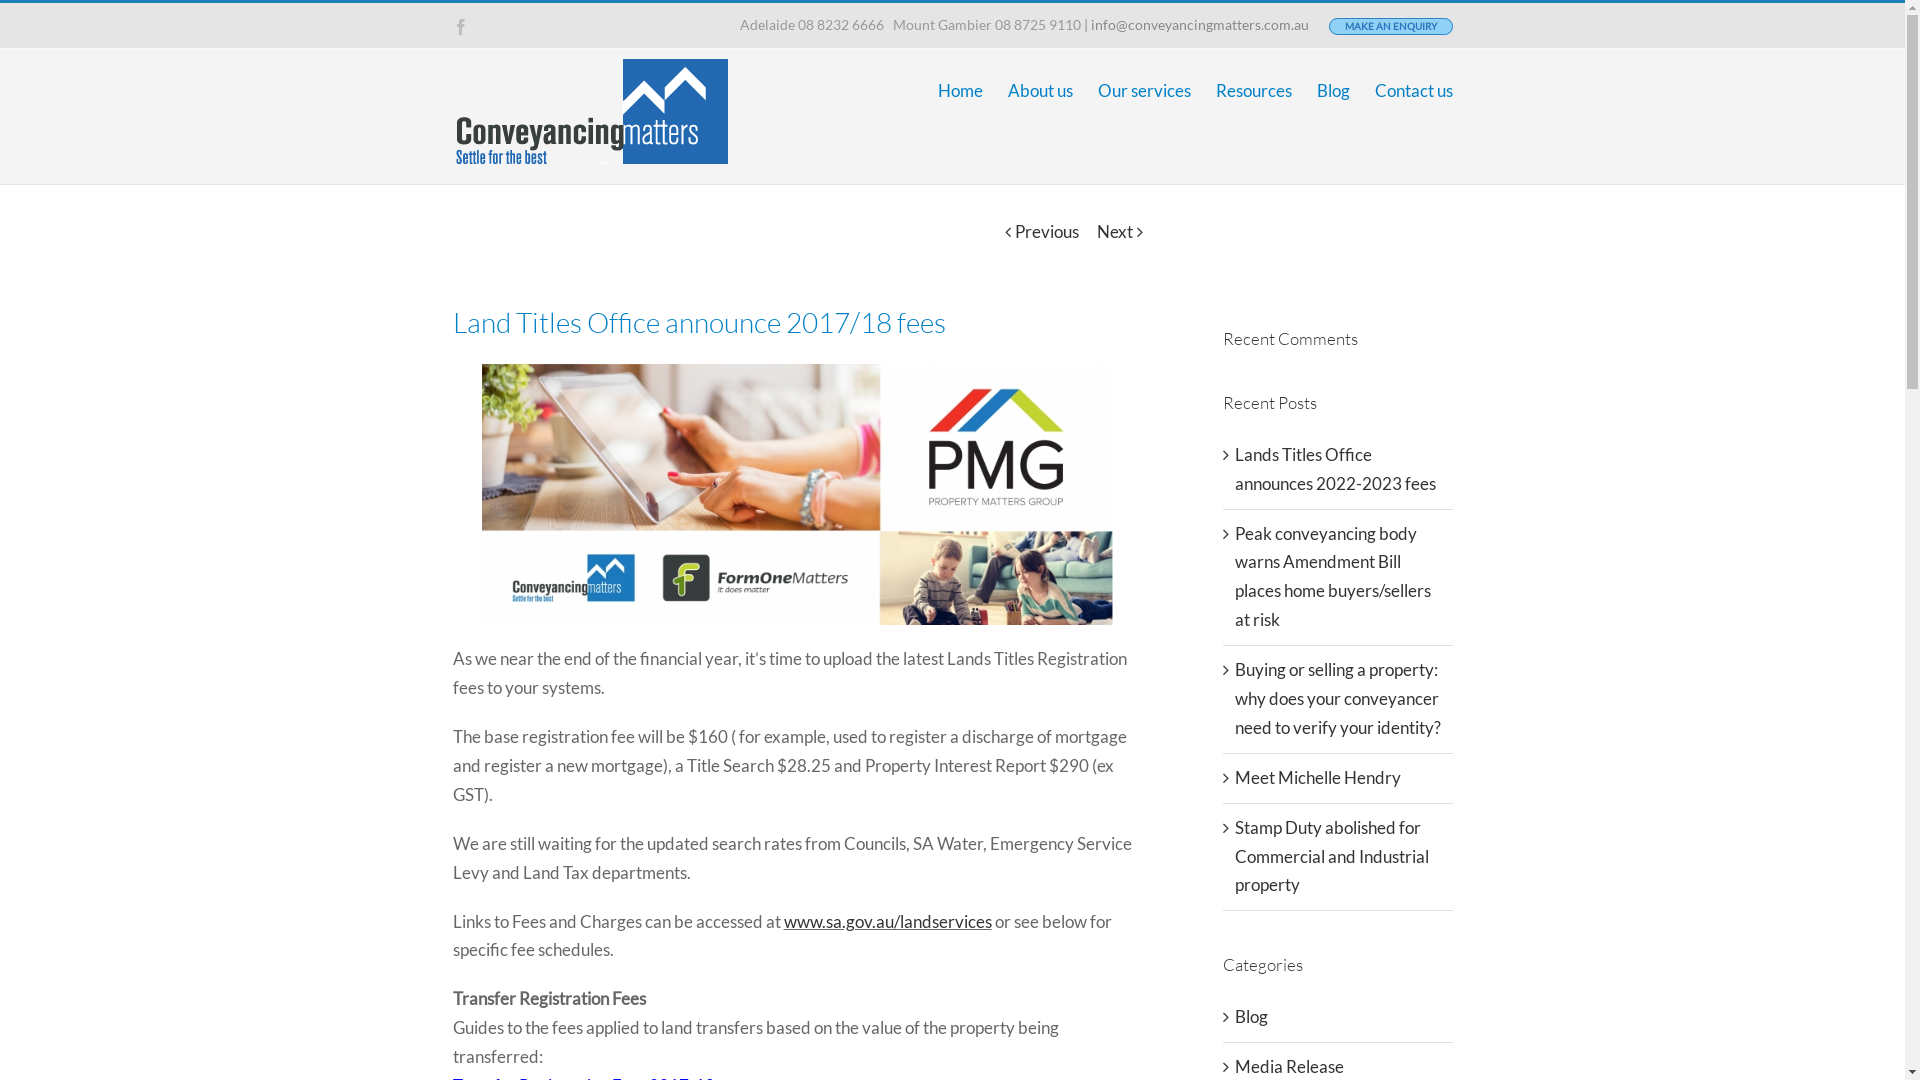 The height and width of the screenshot is (1080, 1920). I want to click on Meet Michelle Hendry, so click(1317, 778).